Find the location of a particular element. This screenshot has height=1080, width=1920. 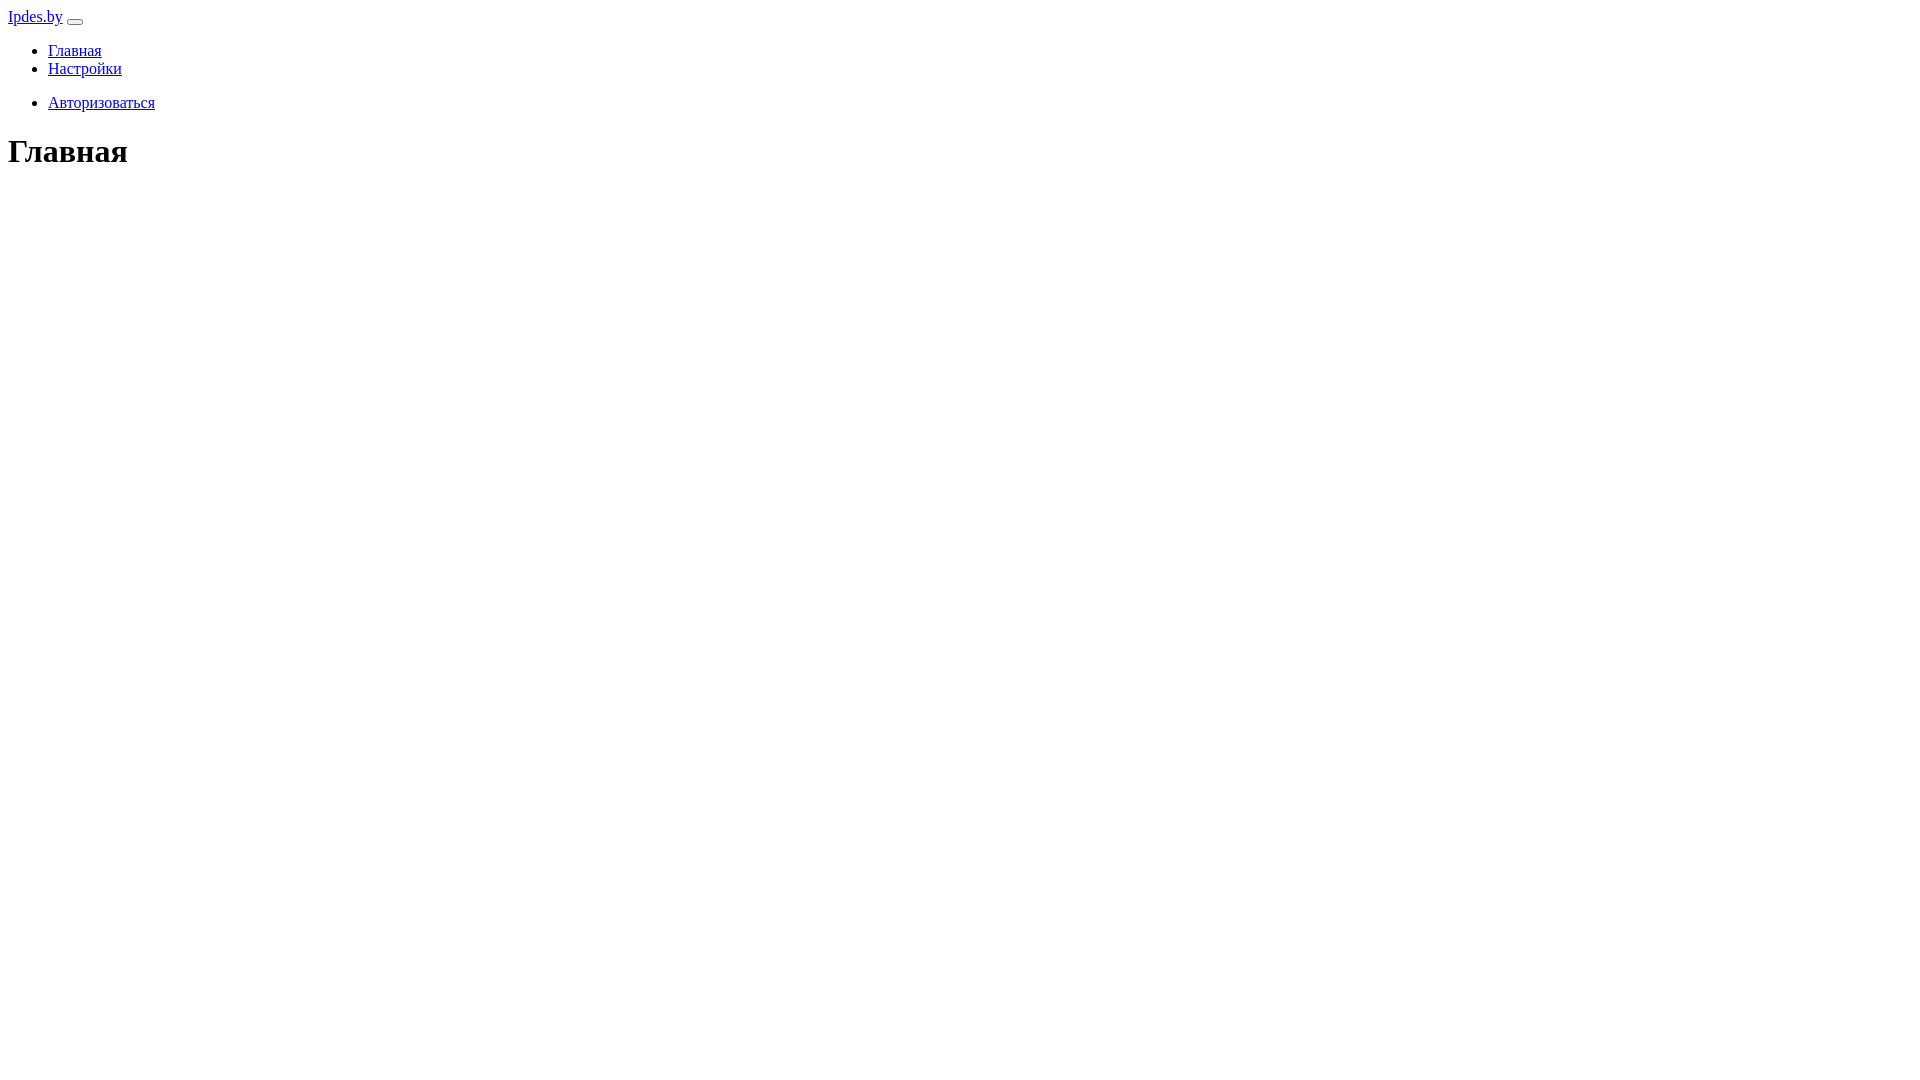

Ipdes.by is located at coordinates (36, 16).